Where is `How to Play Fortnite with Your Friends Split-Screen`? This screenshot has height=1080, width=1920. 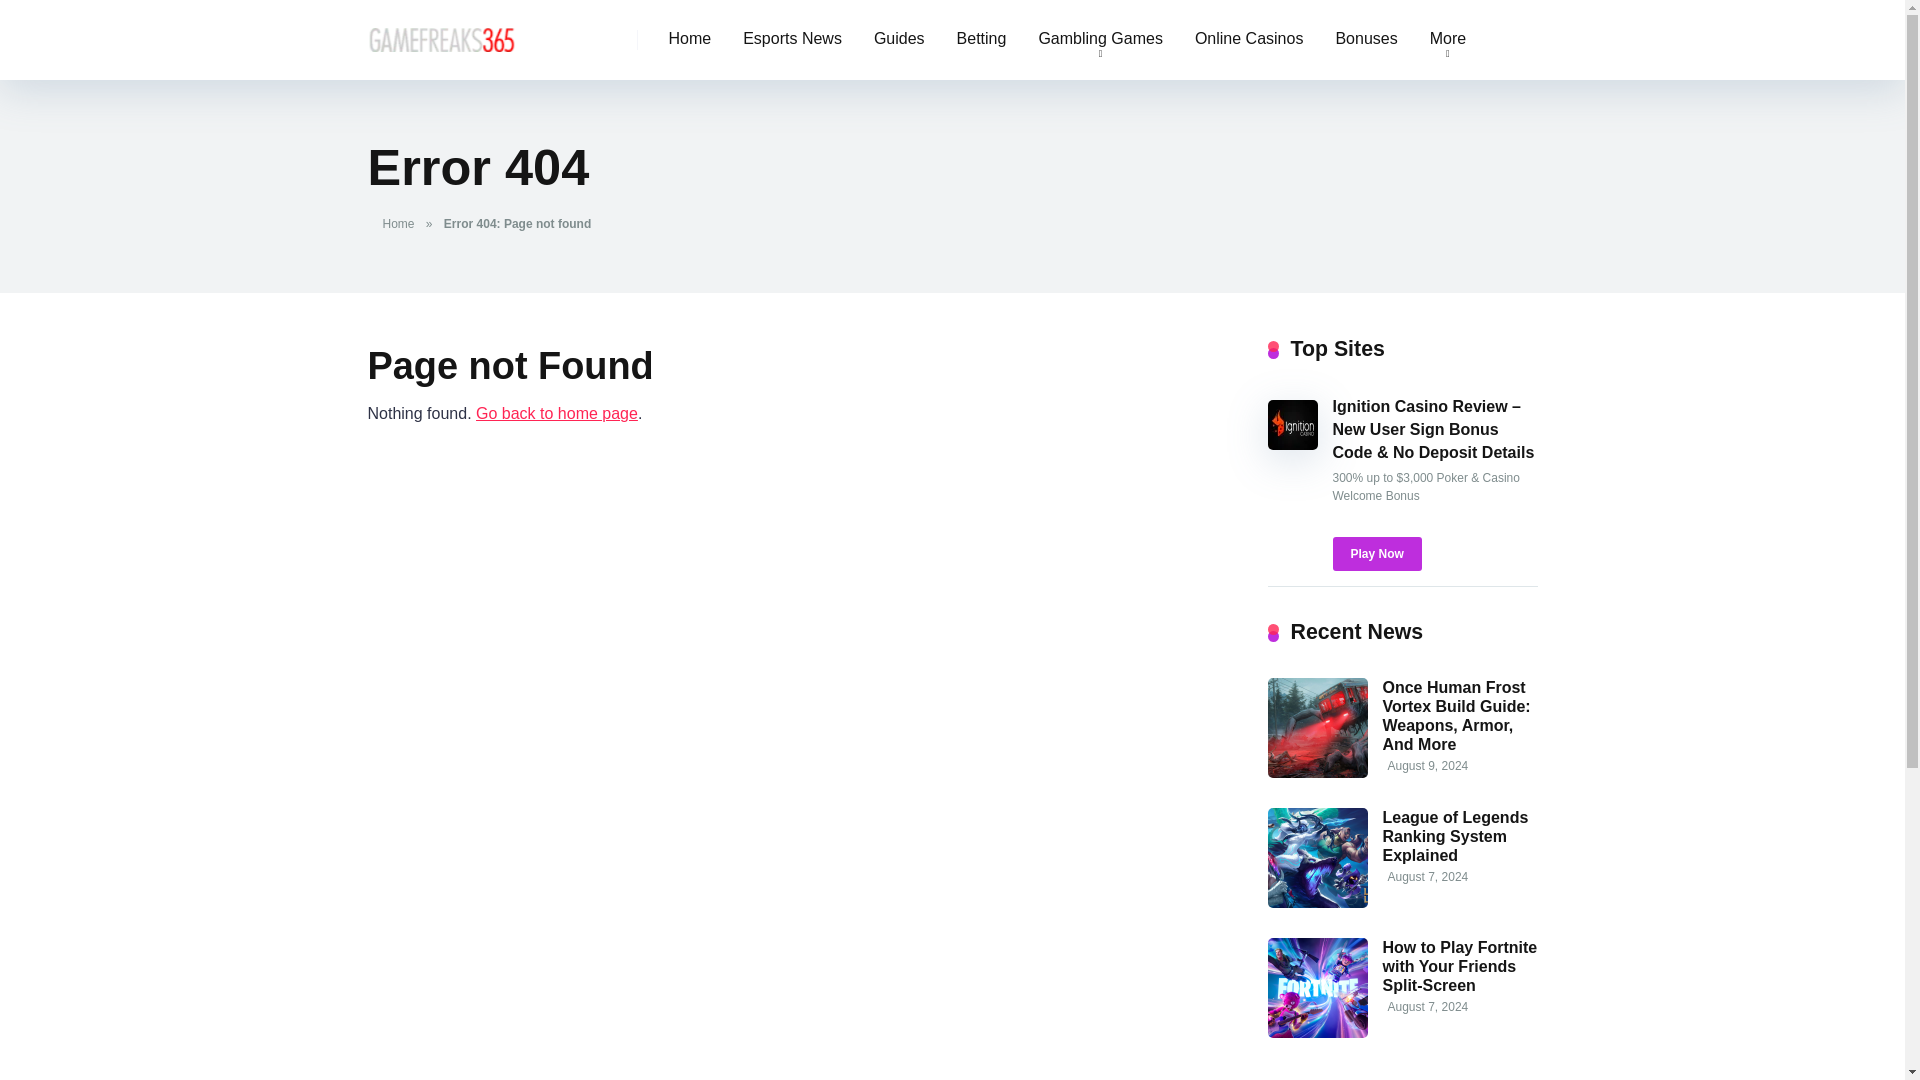 How to Play Fortnite with Your Friends Split-Screen is located at coordinates (1460, 966).